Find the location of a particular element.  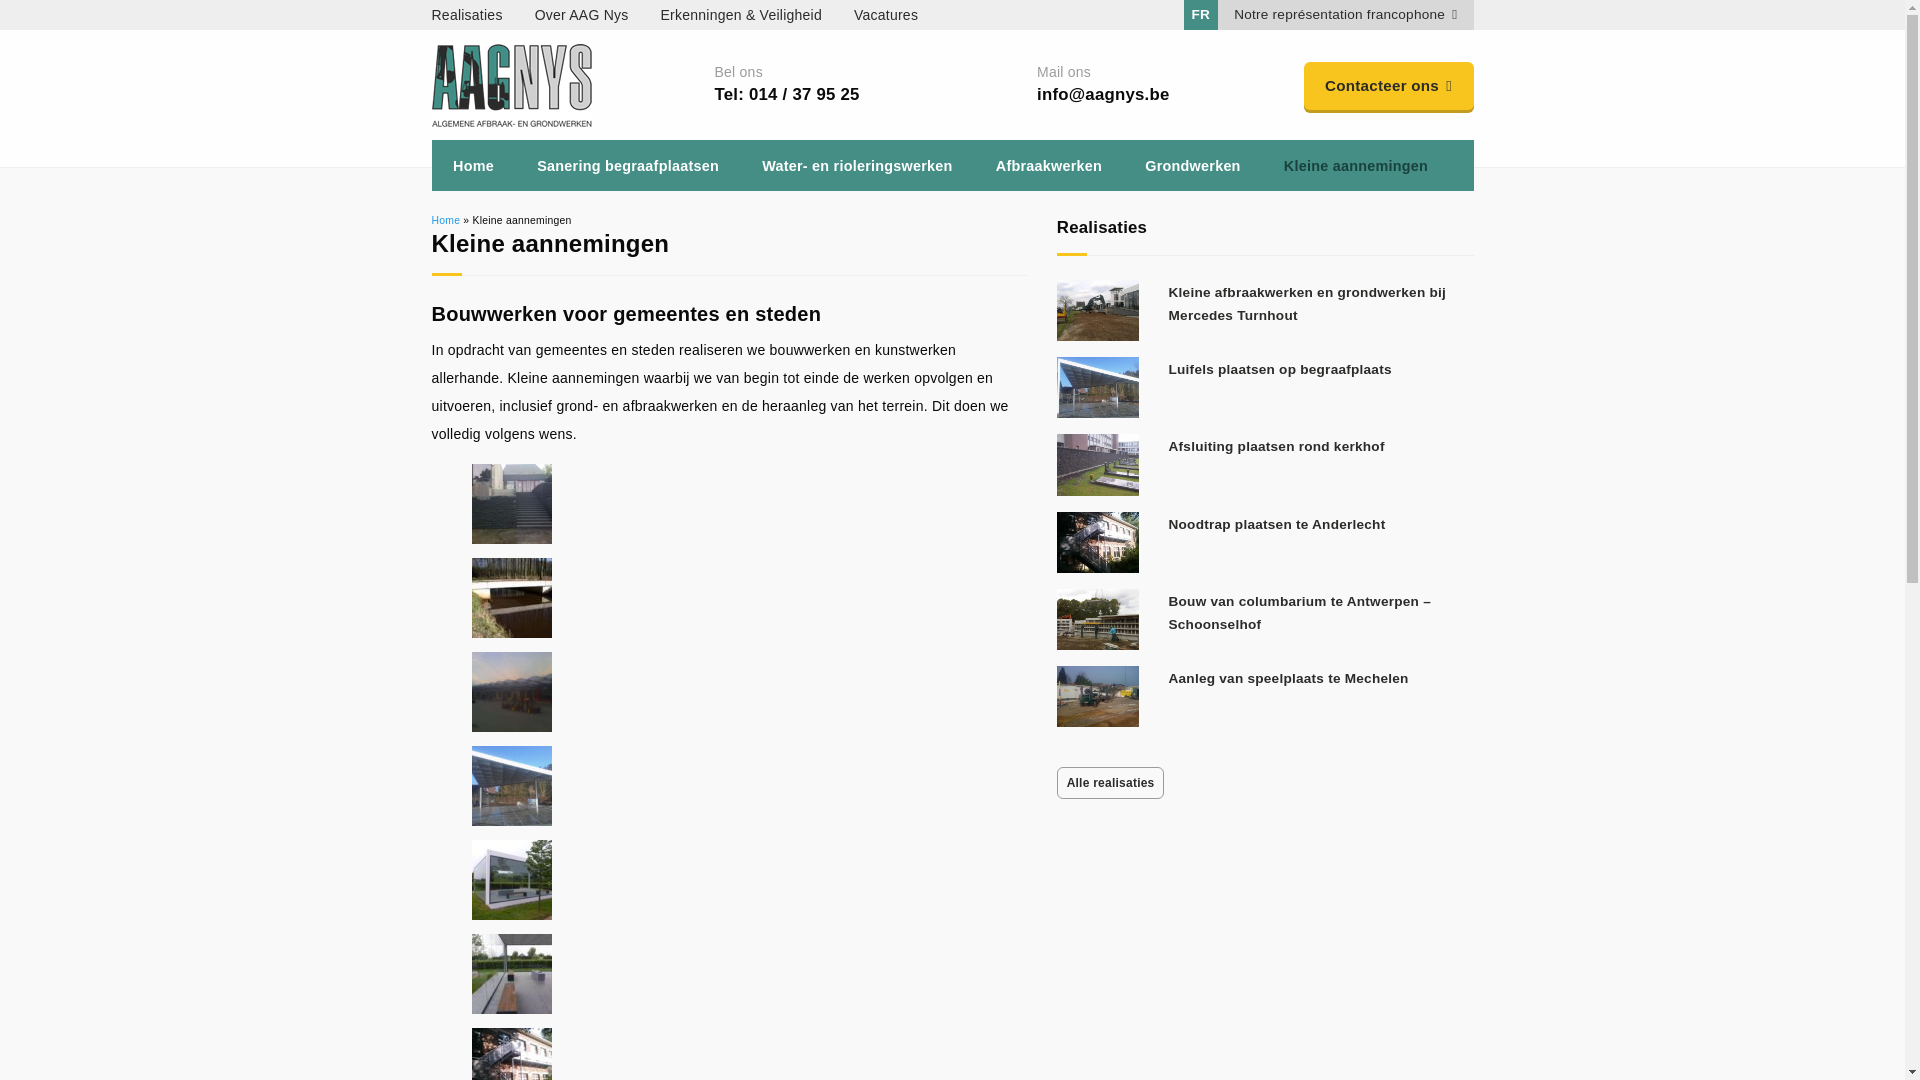

Vacatures is located at coordinates (902, 15).